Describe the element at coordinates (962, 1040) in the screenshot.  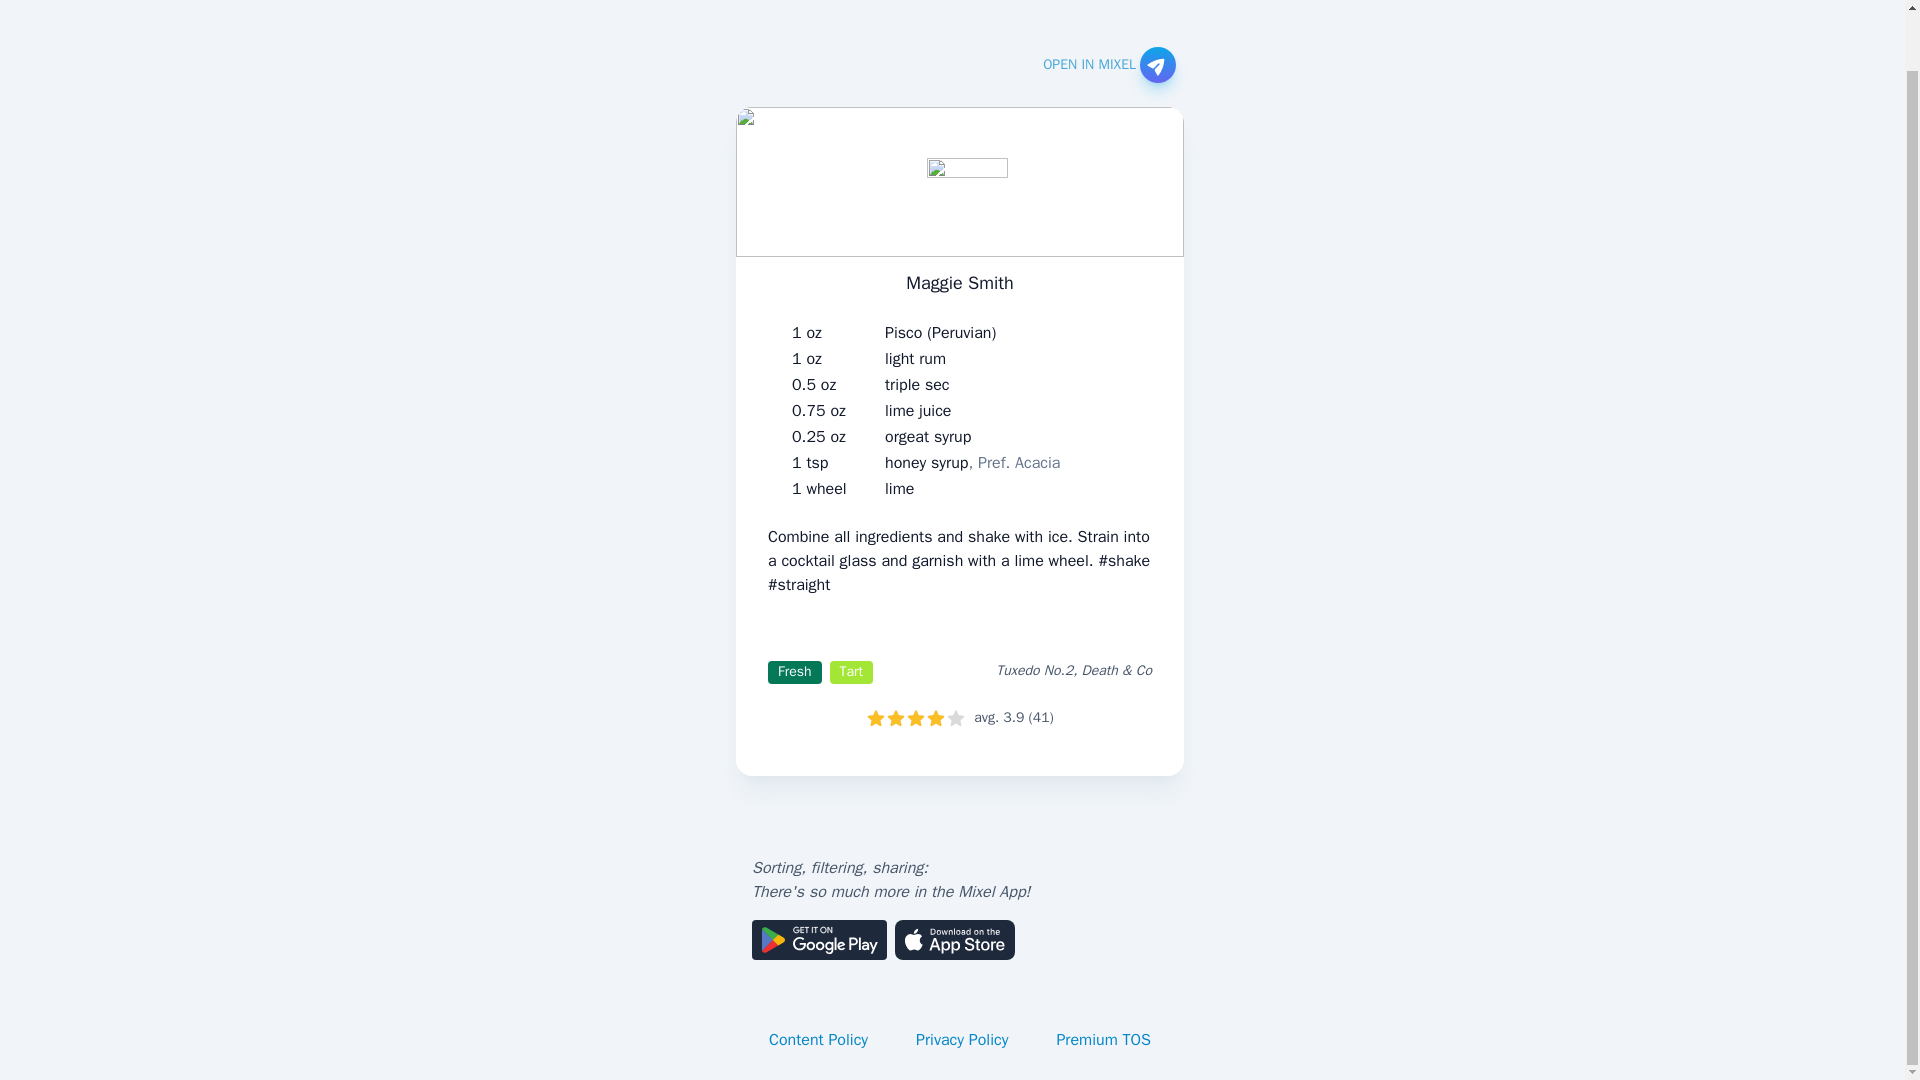
I see `Privacy Policy` at that location.